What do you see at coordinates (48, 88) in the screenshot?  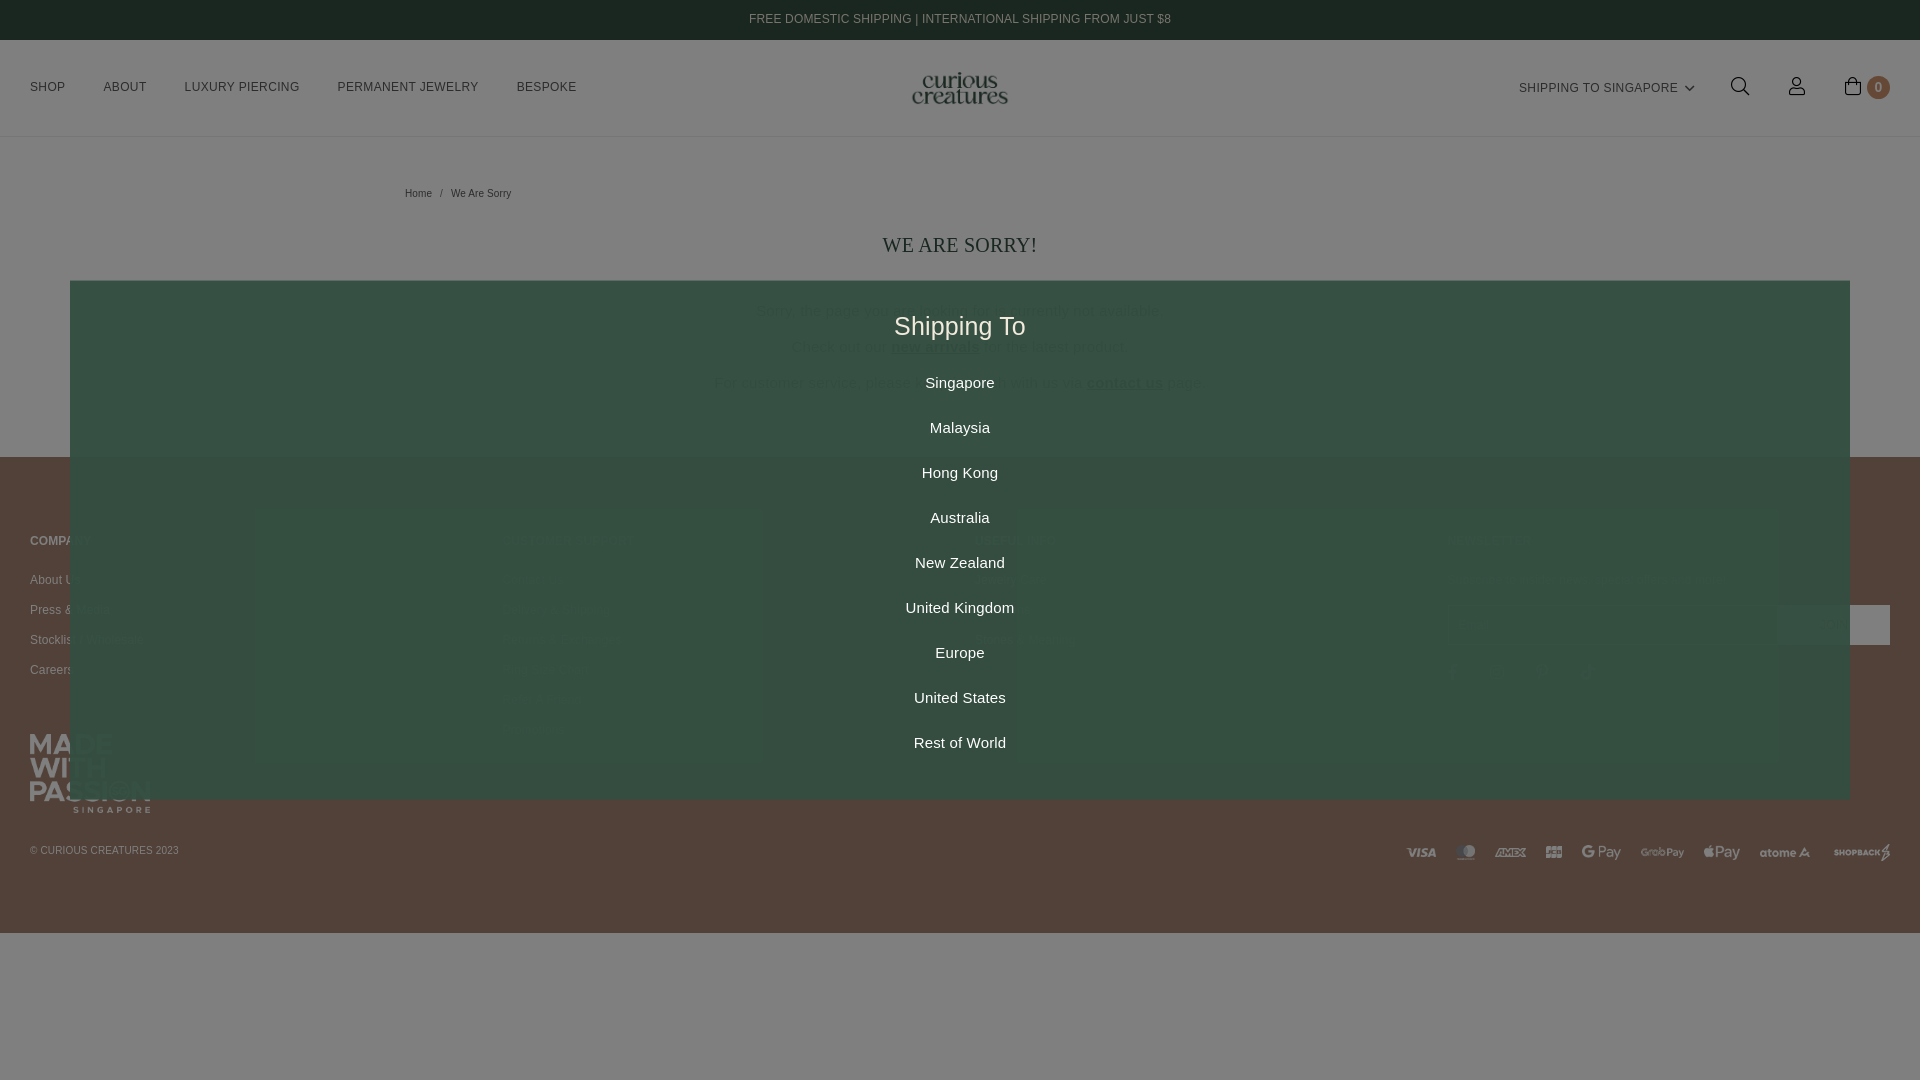 I see `SHOP` at bounding box center [48, 88].